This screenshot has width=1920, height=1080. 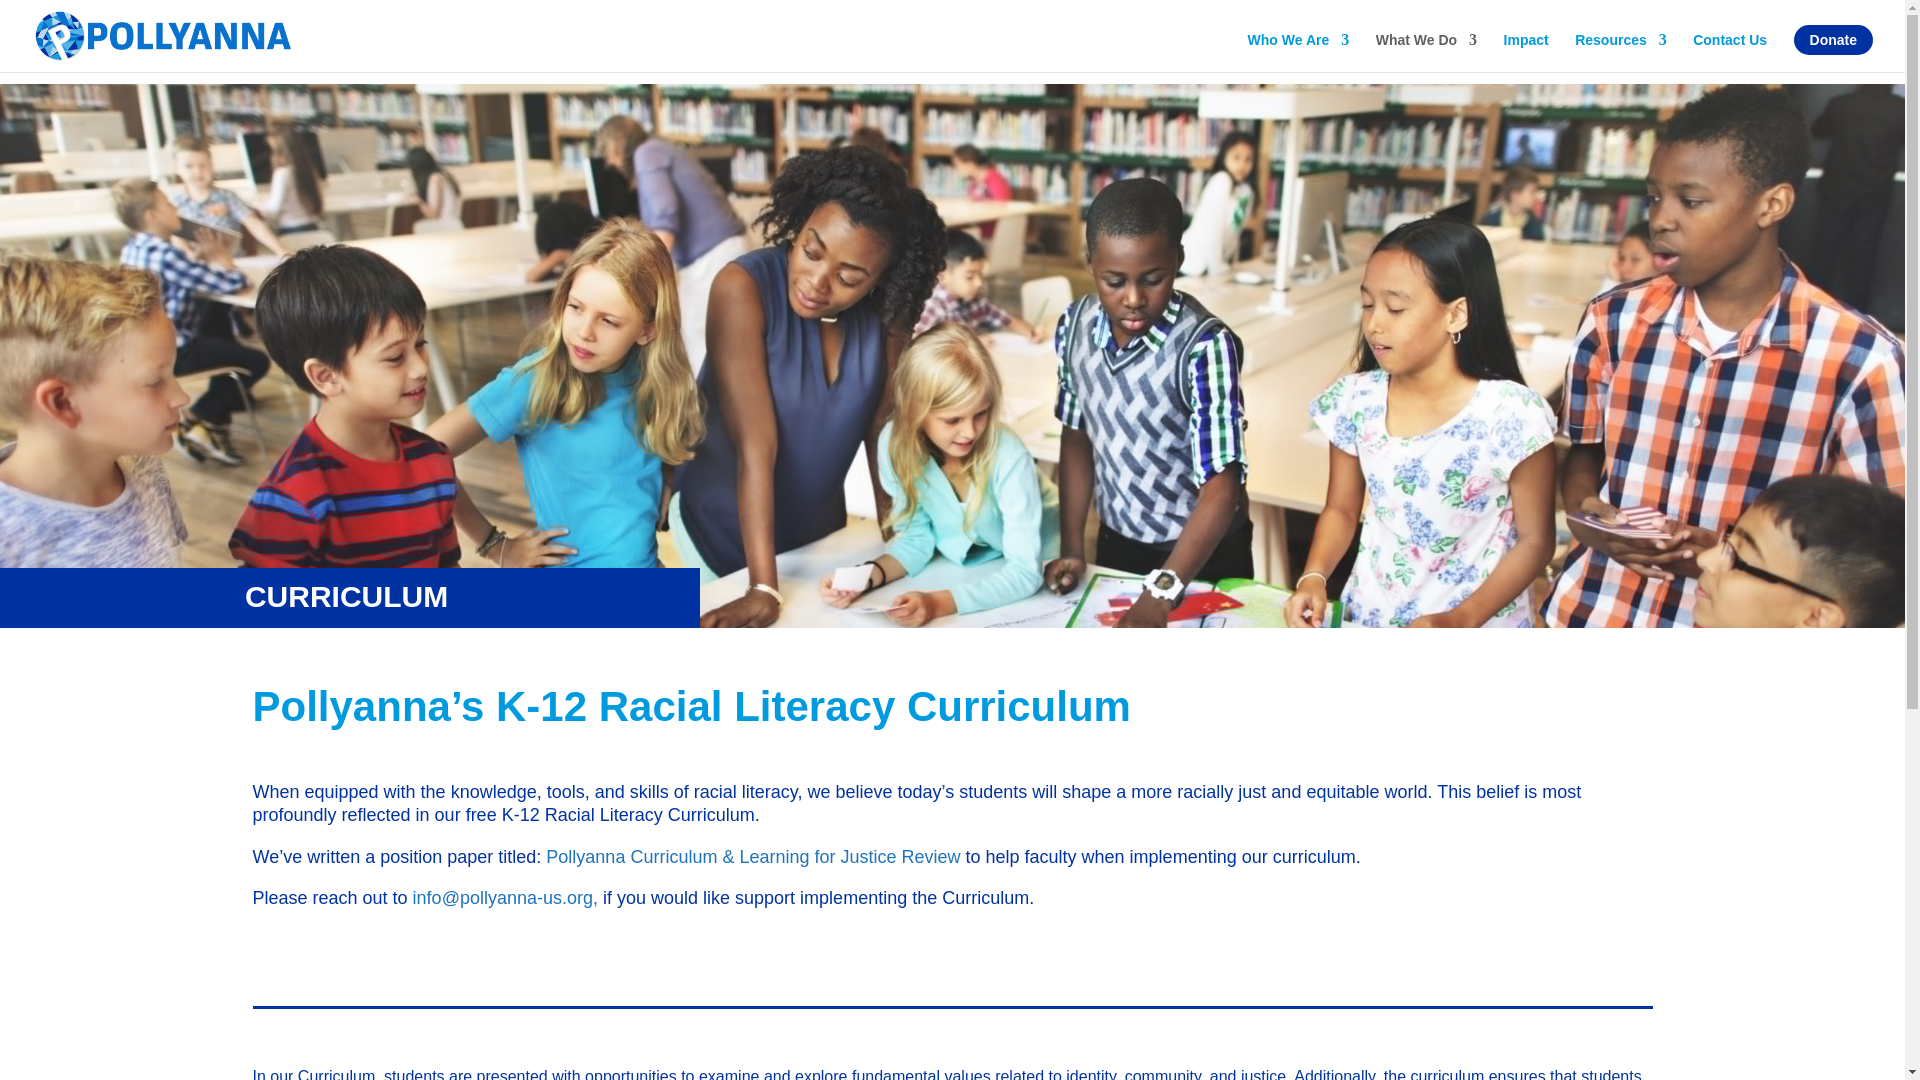 What do you see at coordinates (1426, 52) in the screenshot?
I see `What We Do` at bounding box center [1426, 52].